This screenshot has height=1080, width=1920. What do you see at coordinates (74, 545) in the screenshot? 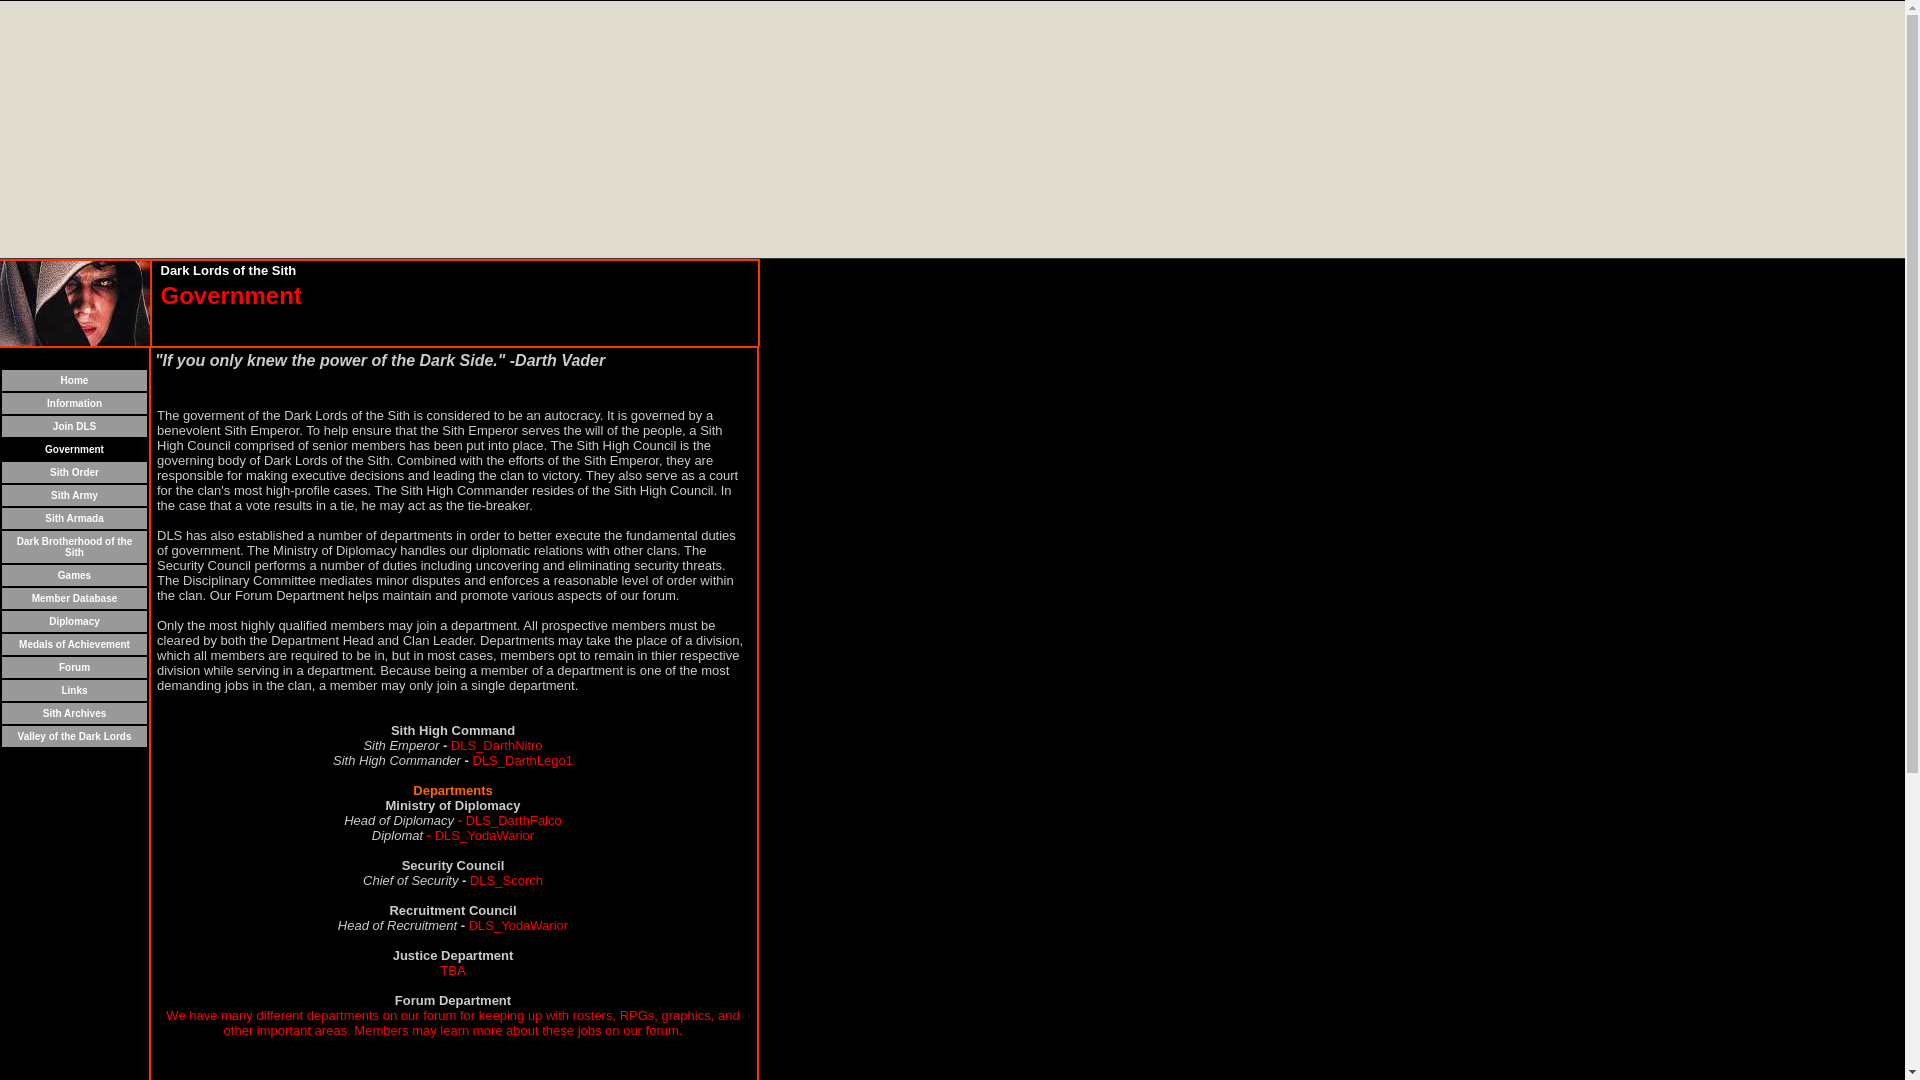
I see `Dark Brotherhood of the Sith` at bounding box center [74, 545].